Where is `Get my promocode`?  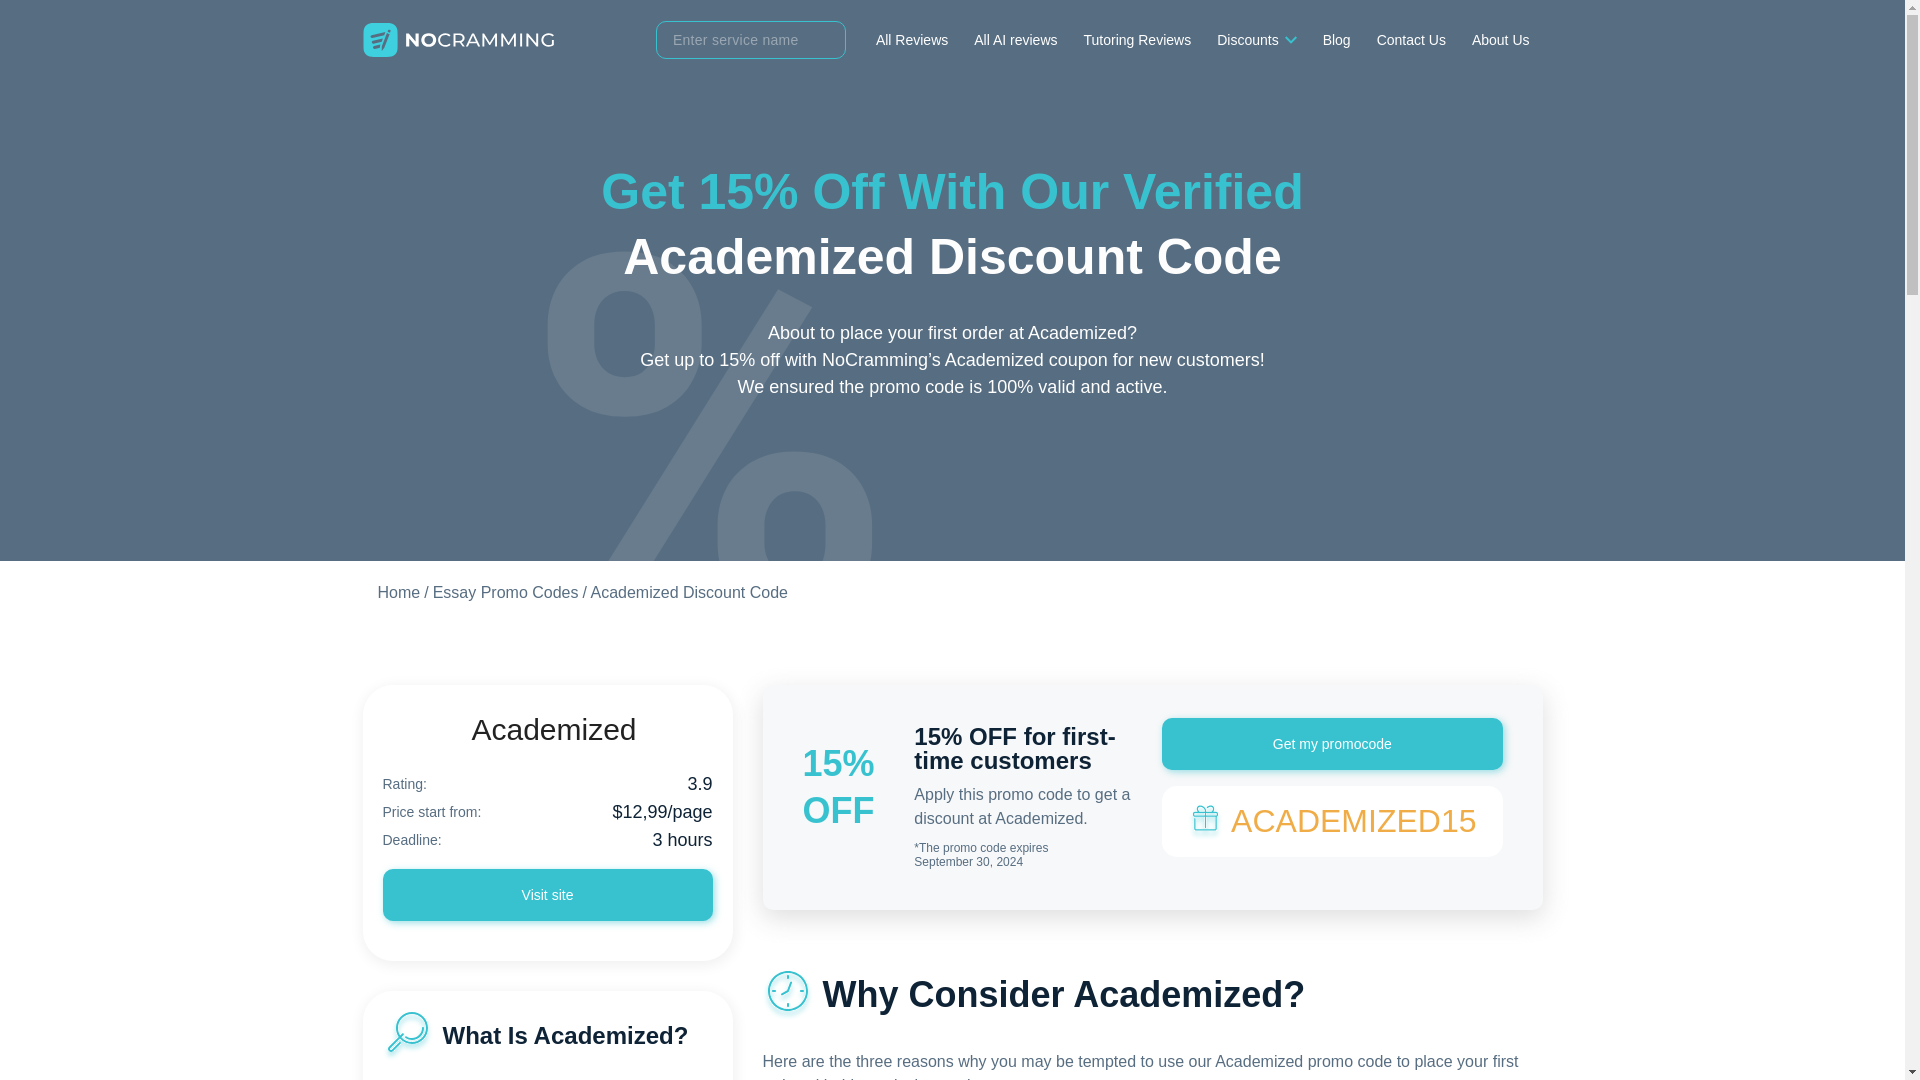 Get my promocode is located at coordinates (1331, 744).